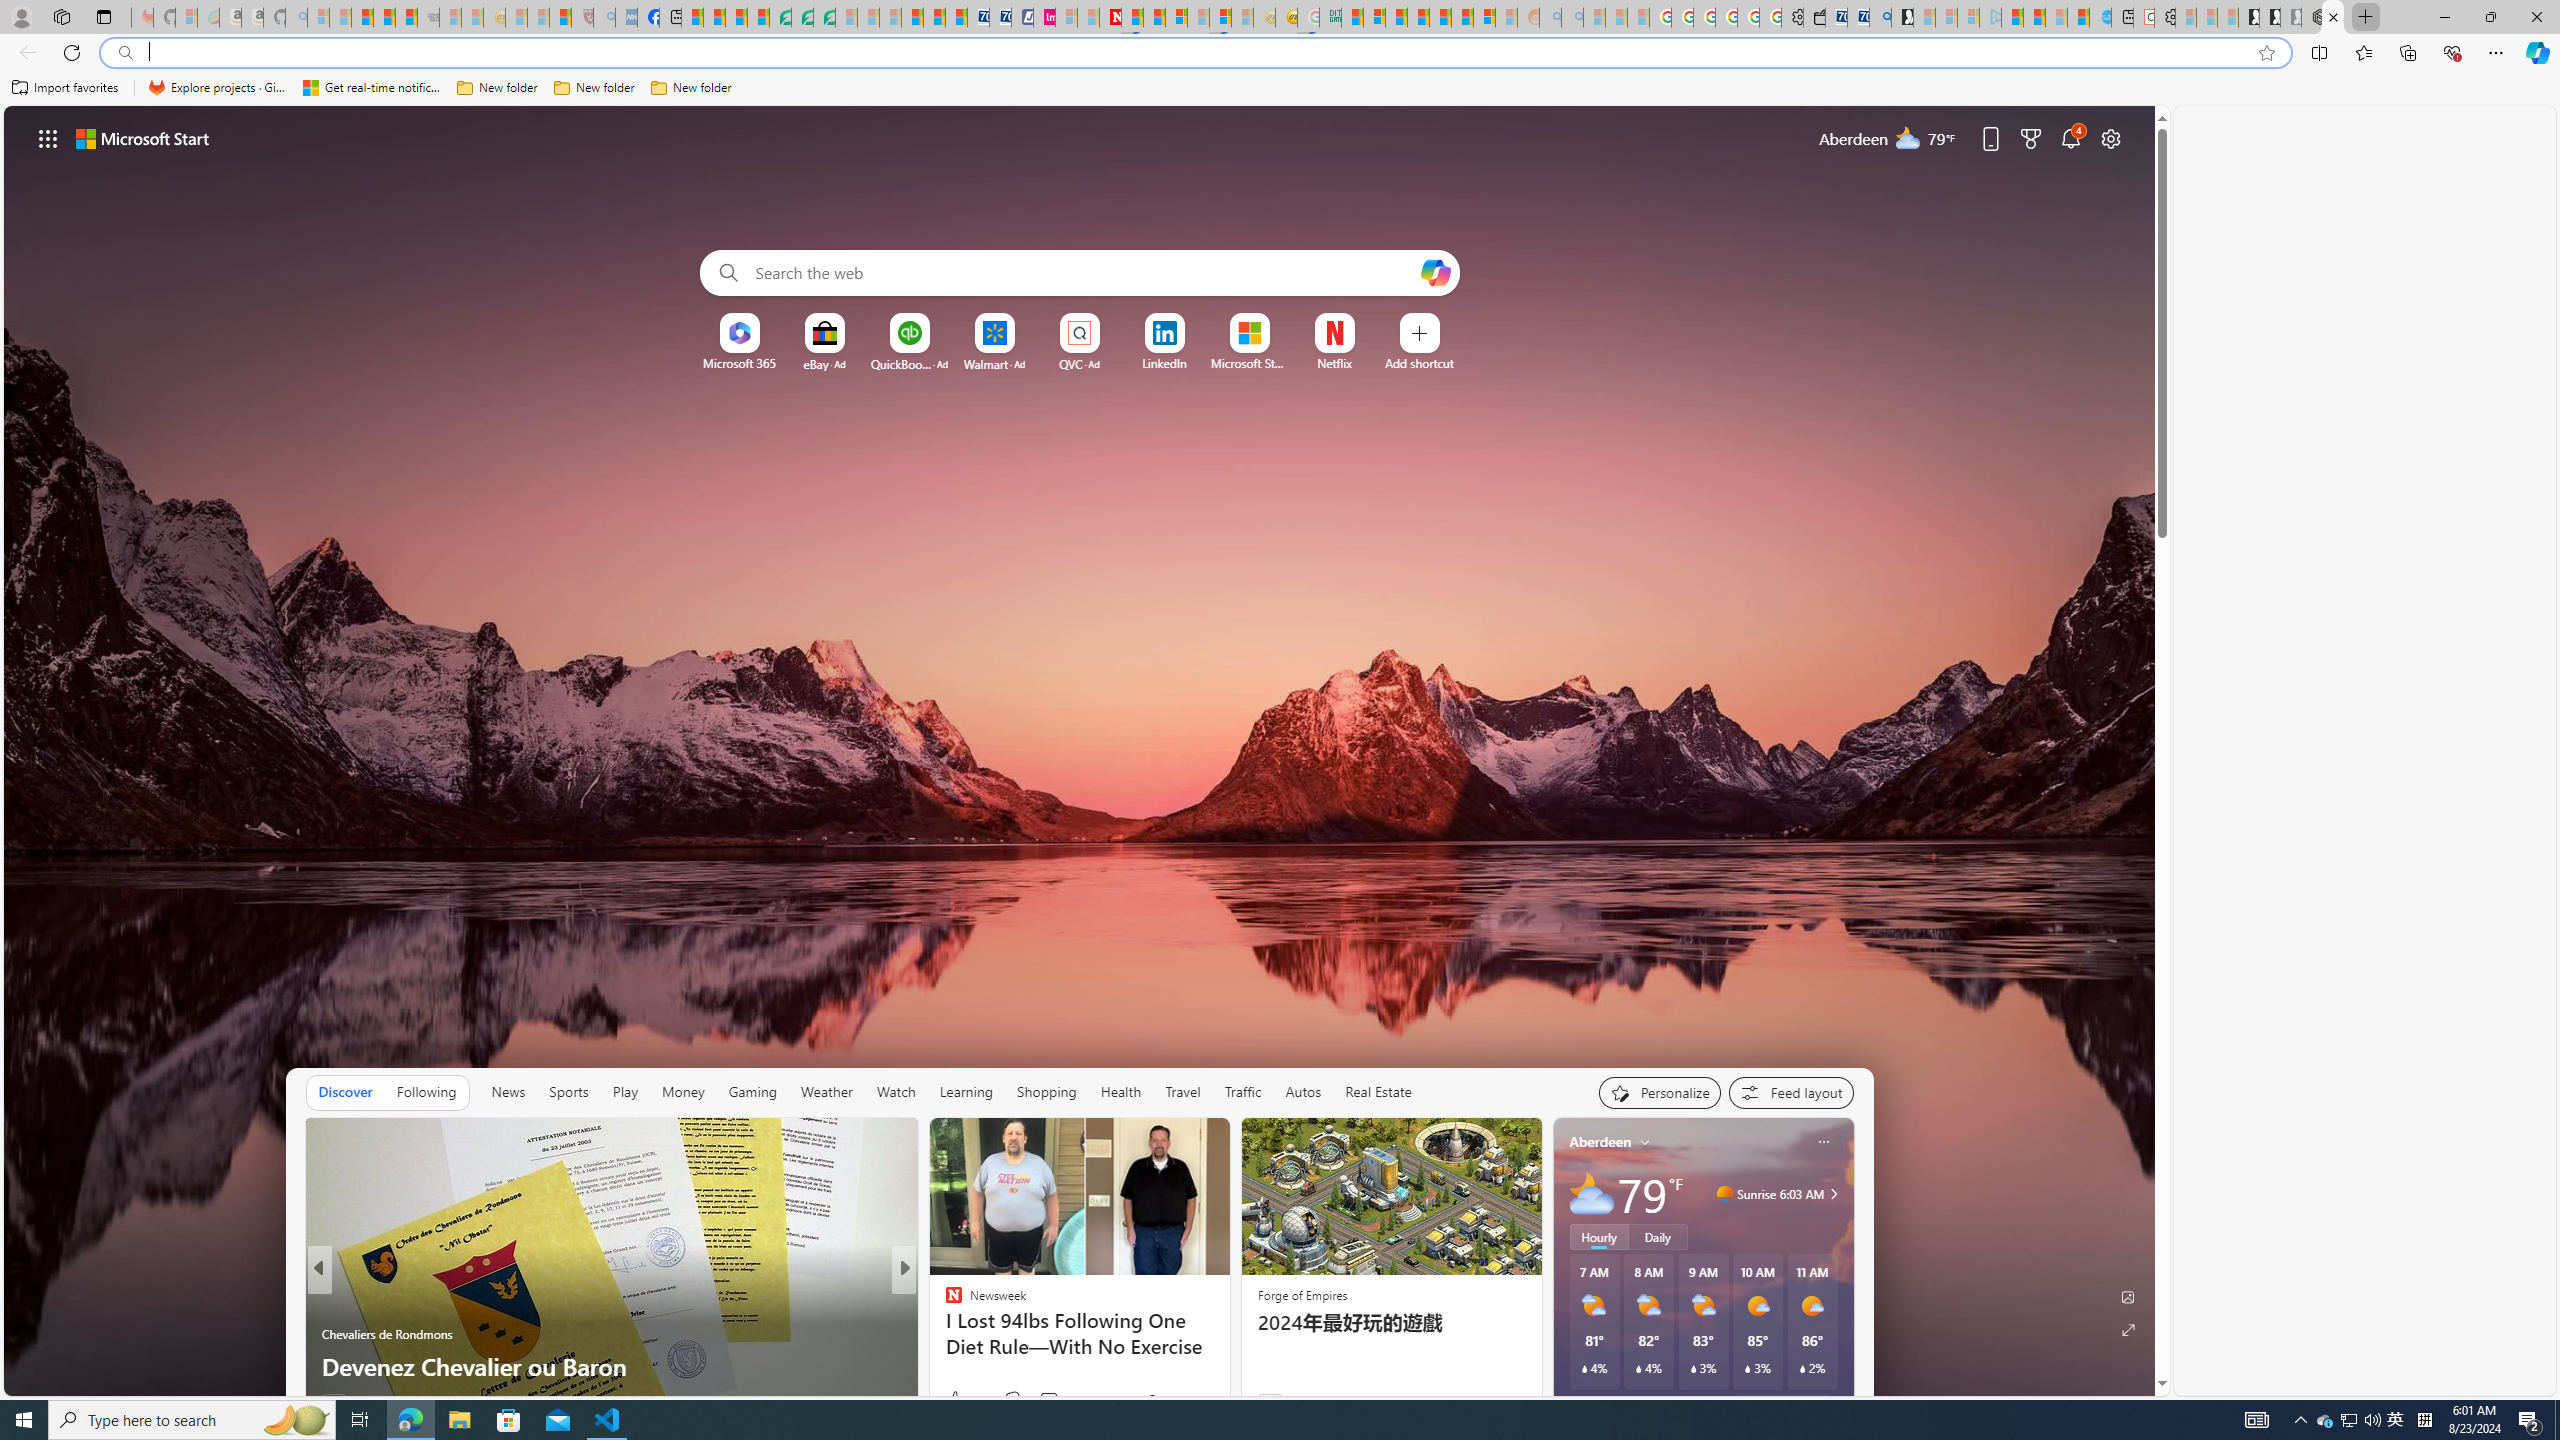  What do you see at coordinates (1302, 1092) in the screenshot?
I see `Autos` at bounding box center [1302, 1092].